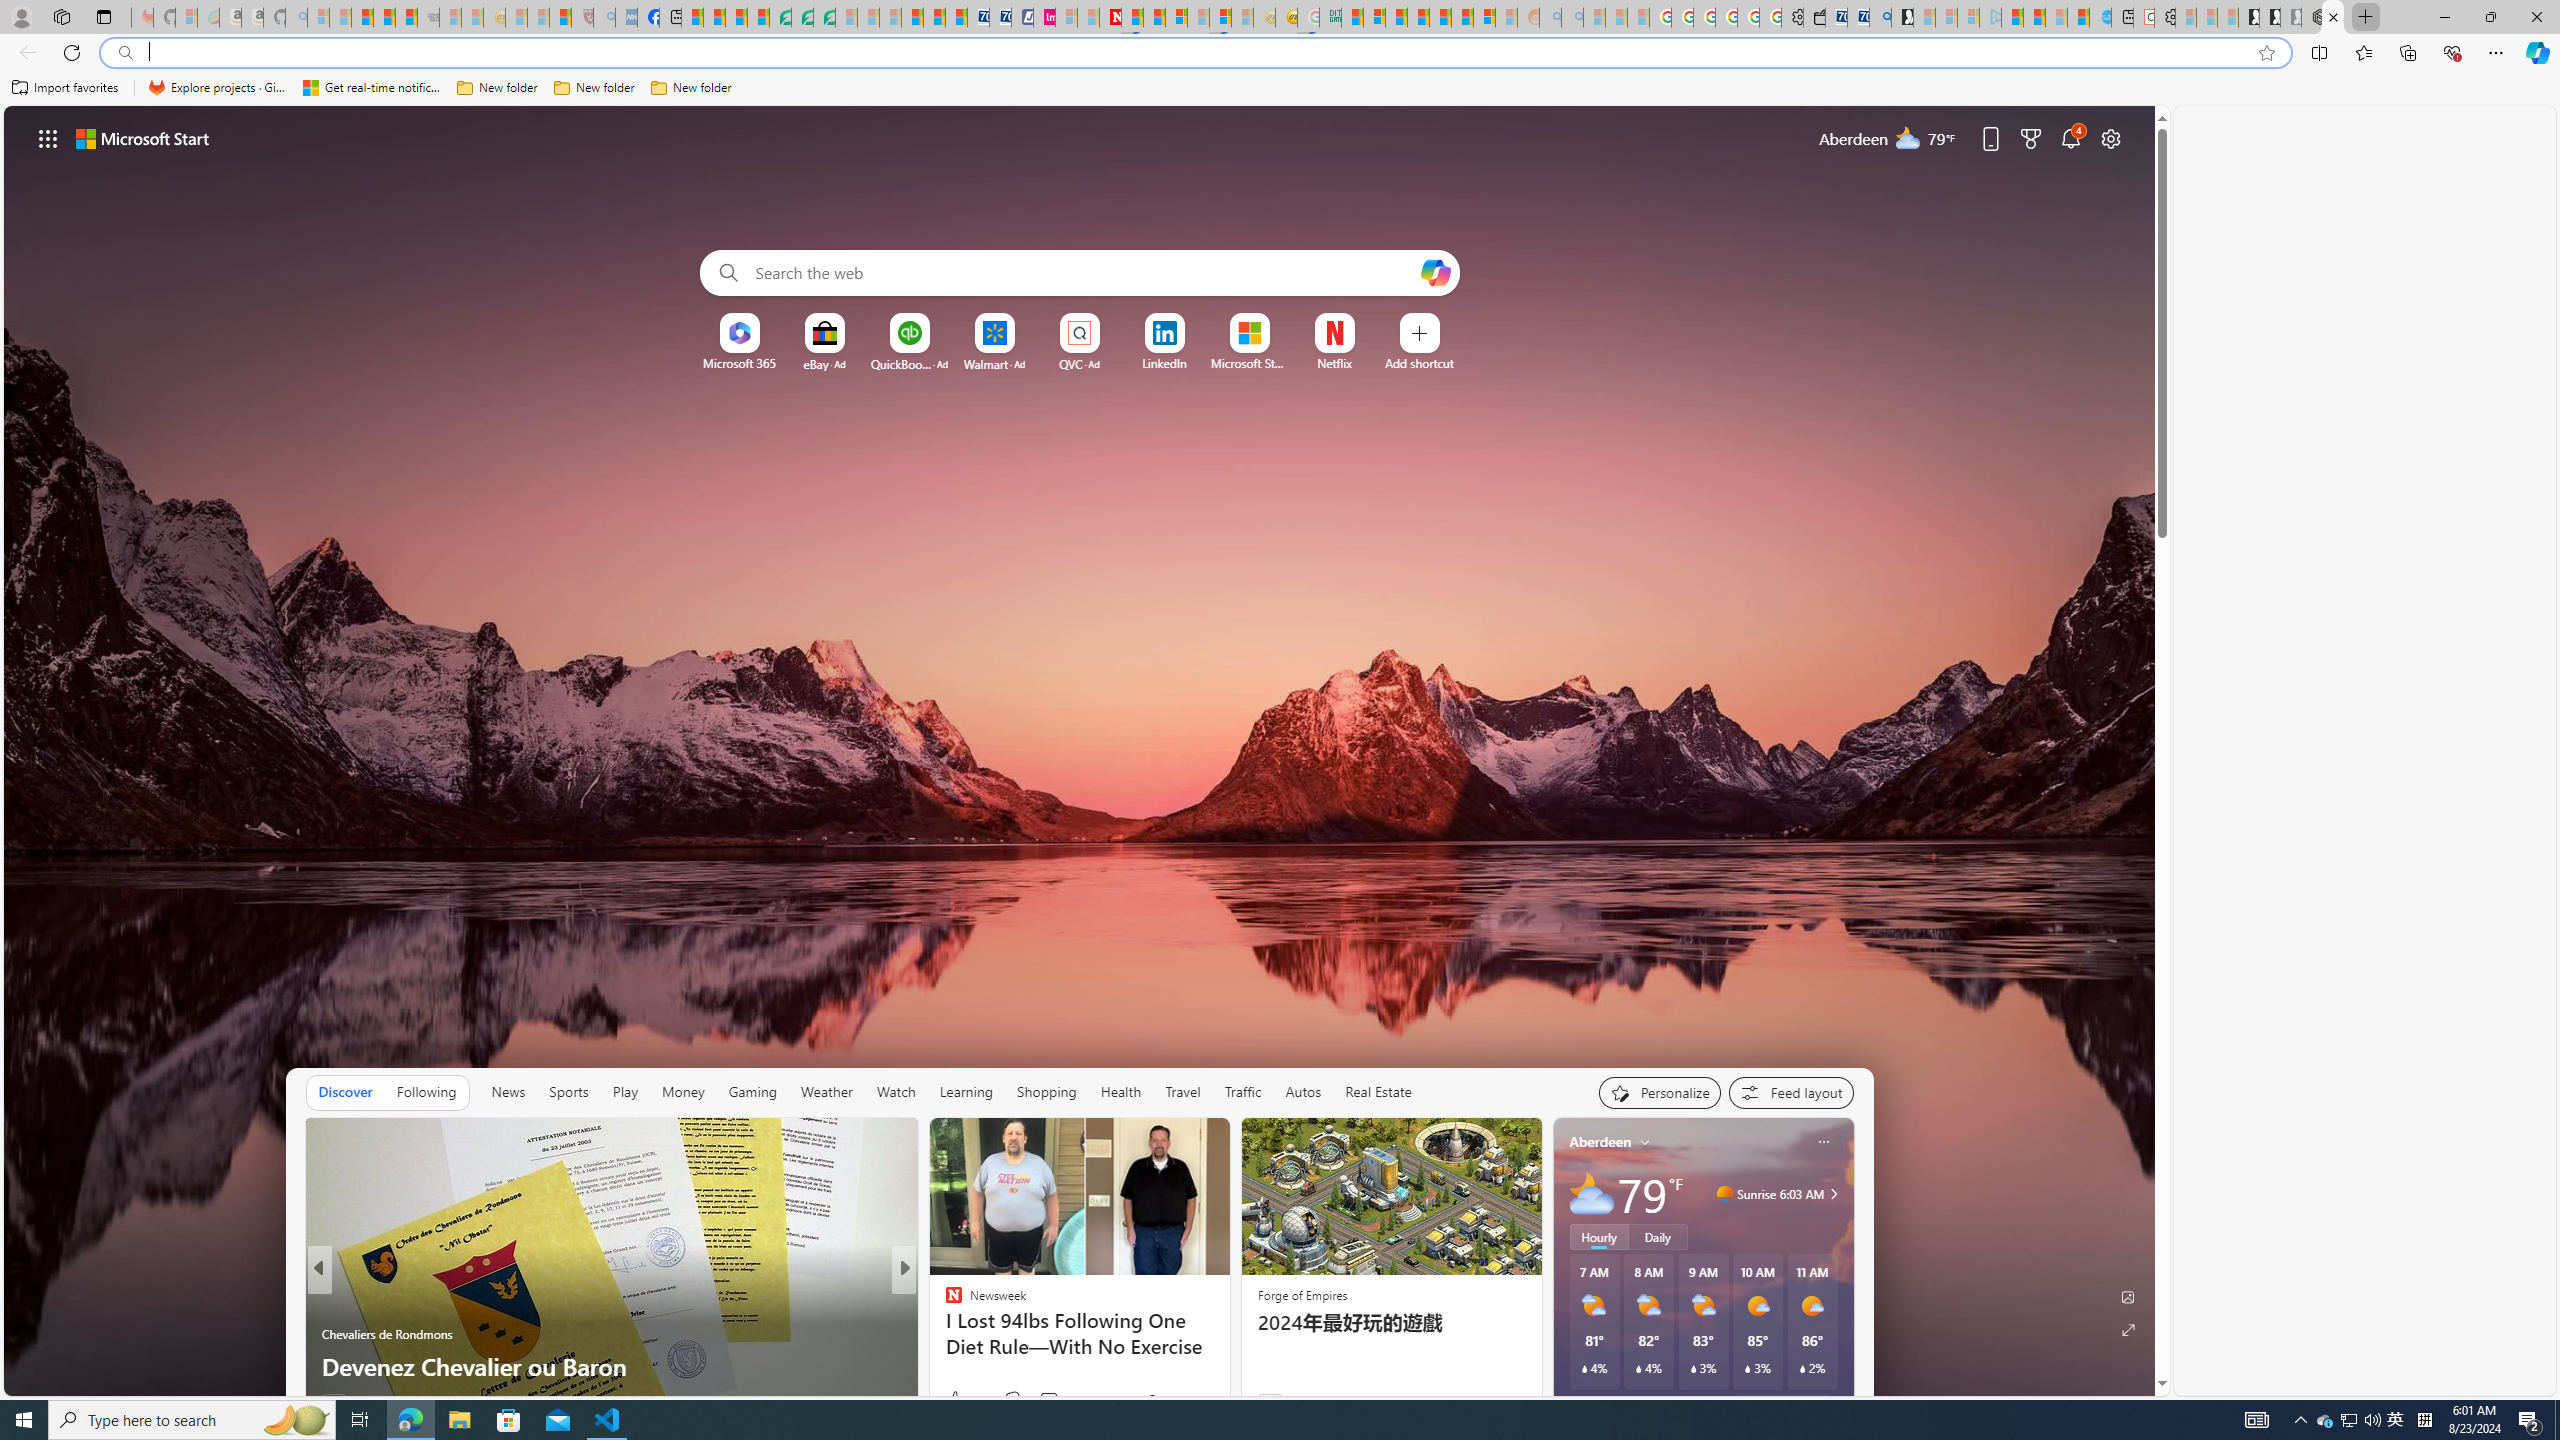  What do you see at coordinates (1302, 1092) in the screenshot?
I see `Autos` at bounding box center [1302, 1092].